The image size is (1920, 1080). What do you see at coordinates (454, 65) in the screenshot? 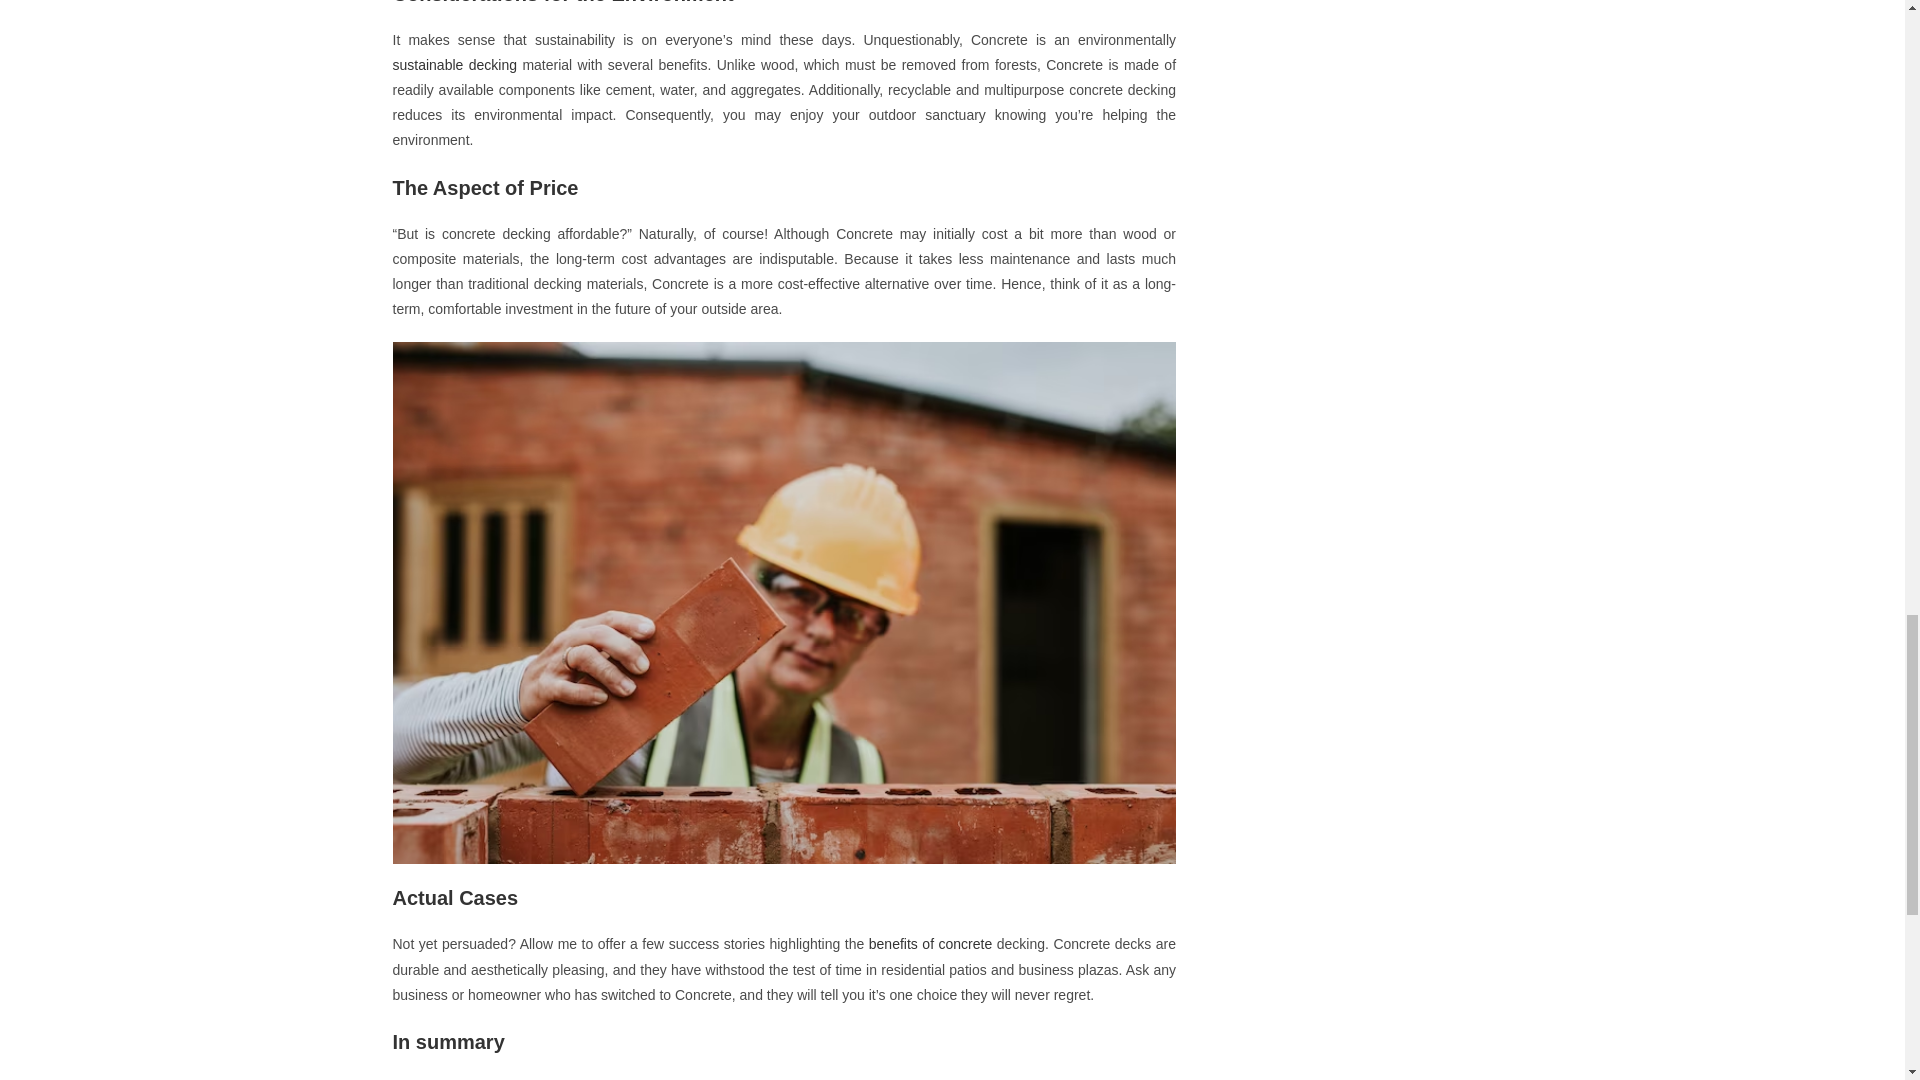
I see `sustainable decking` at bounding box center [454, 65].